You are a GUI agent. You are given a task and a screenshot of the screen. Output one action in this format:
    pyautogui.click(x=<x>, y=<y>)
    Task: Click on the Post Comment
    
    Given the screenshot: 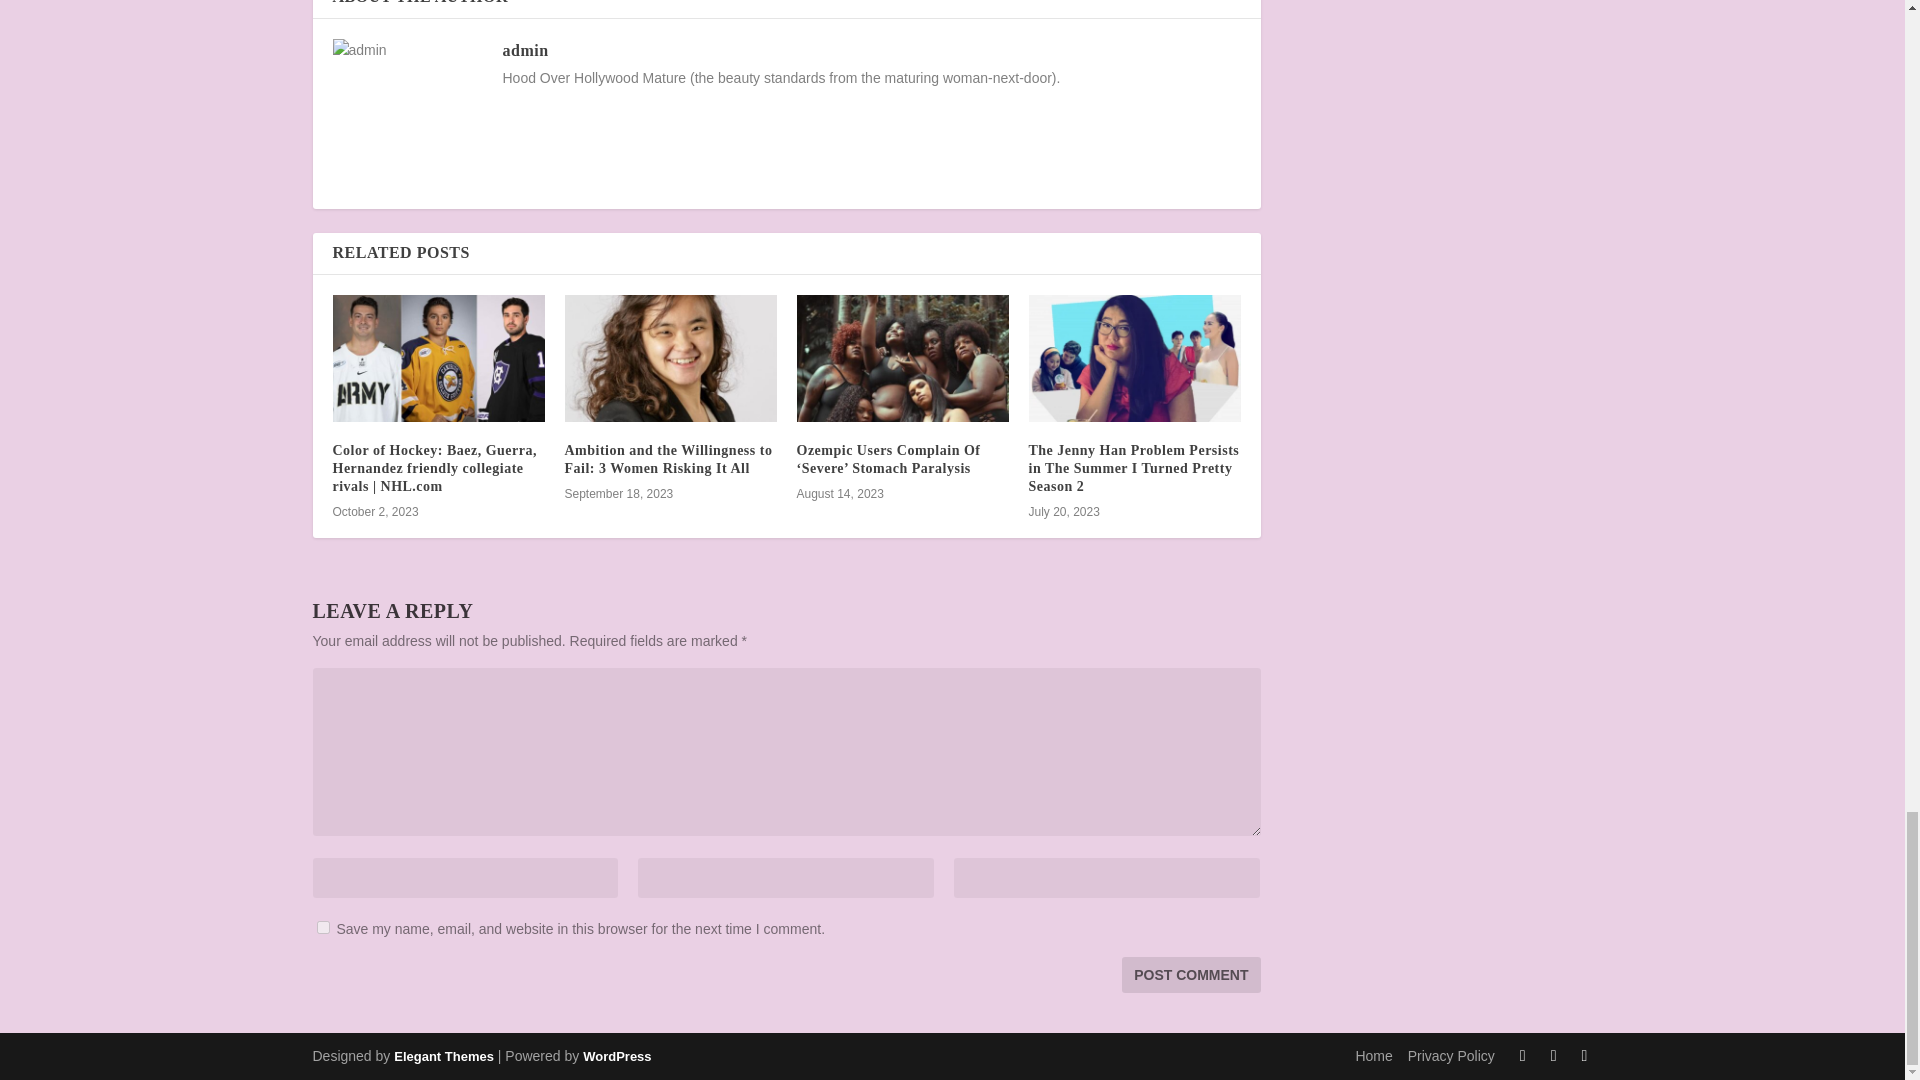 What is the action you would take?
    pyautogui.click(x=1190, y=974)
    